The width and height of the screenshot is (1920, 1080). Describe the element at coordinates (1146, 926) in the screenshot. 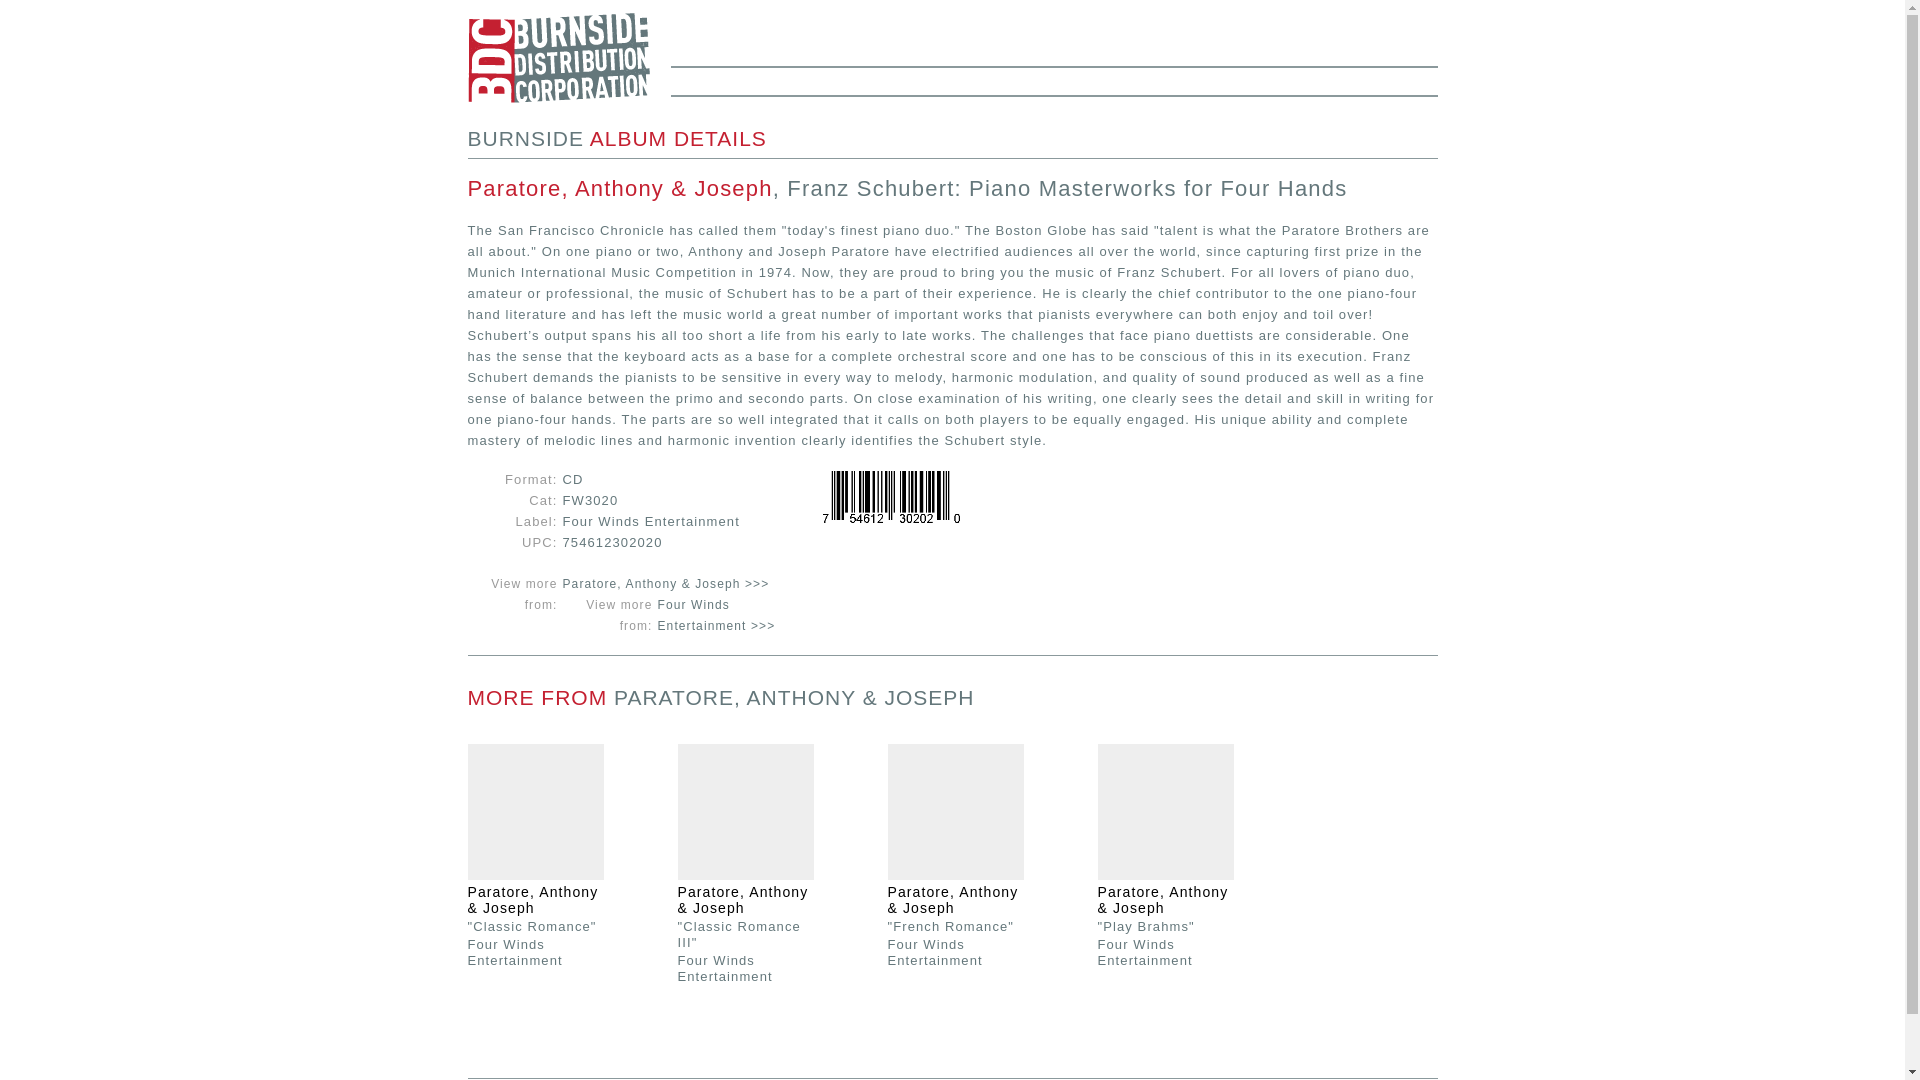

I see `"Play Brahms"` at that location.